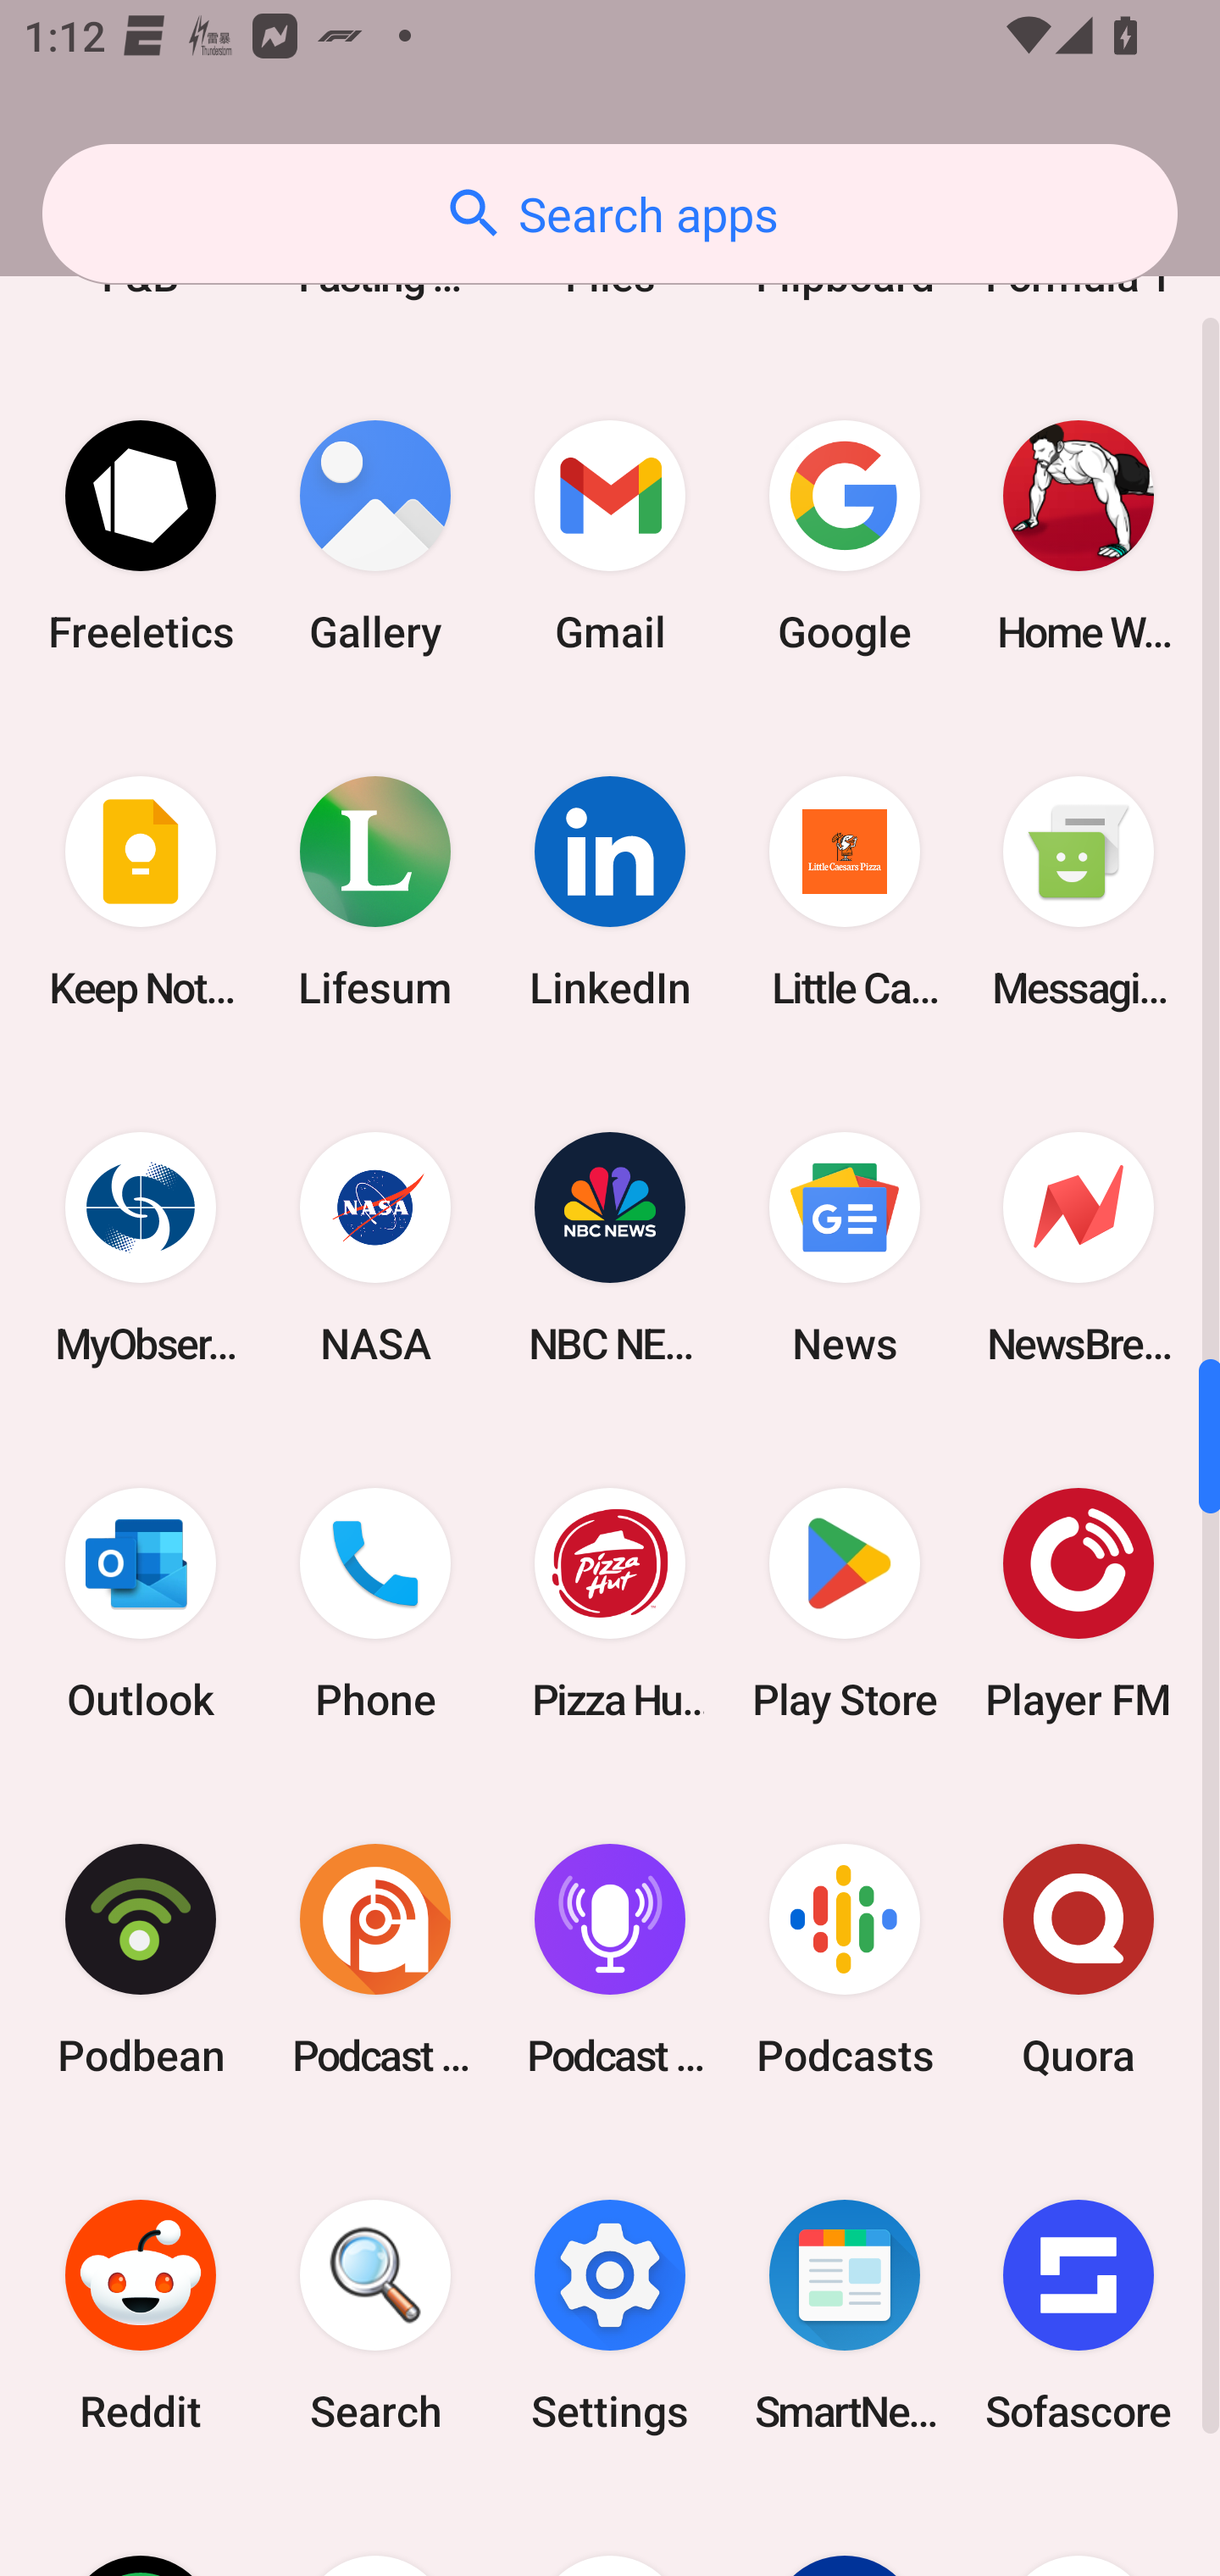 The width and height of the screenshot is (1220, 2576). What do you see at coordinates (141, 1247) in the screenshot?
I see `MyObservatory` at bounding box center [141, 1247].